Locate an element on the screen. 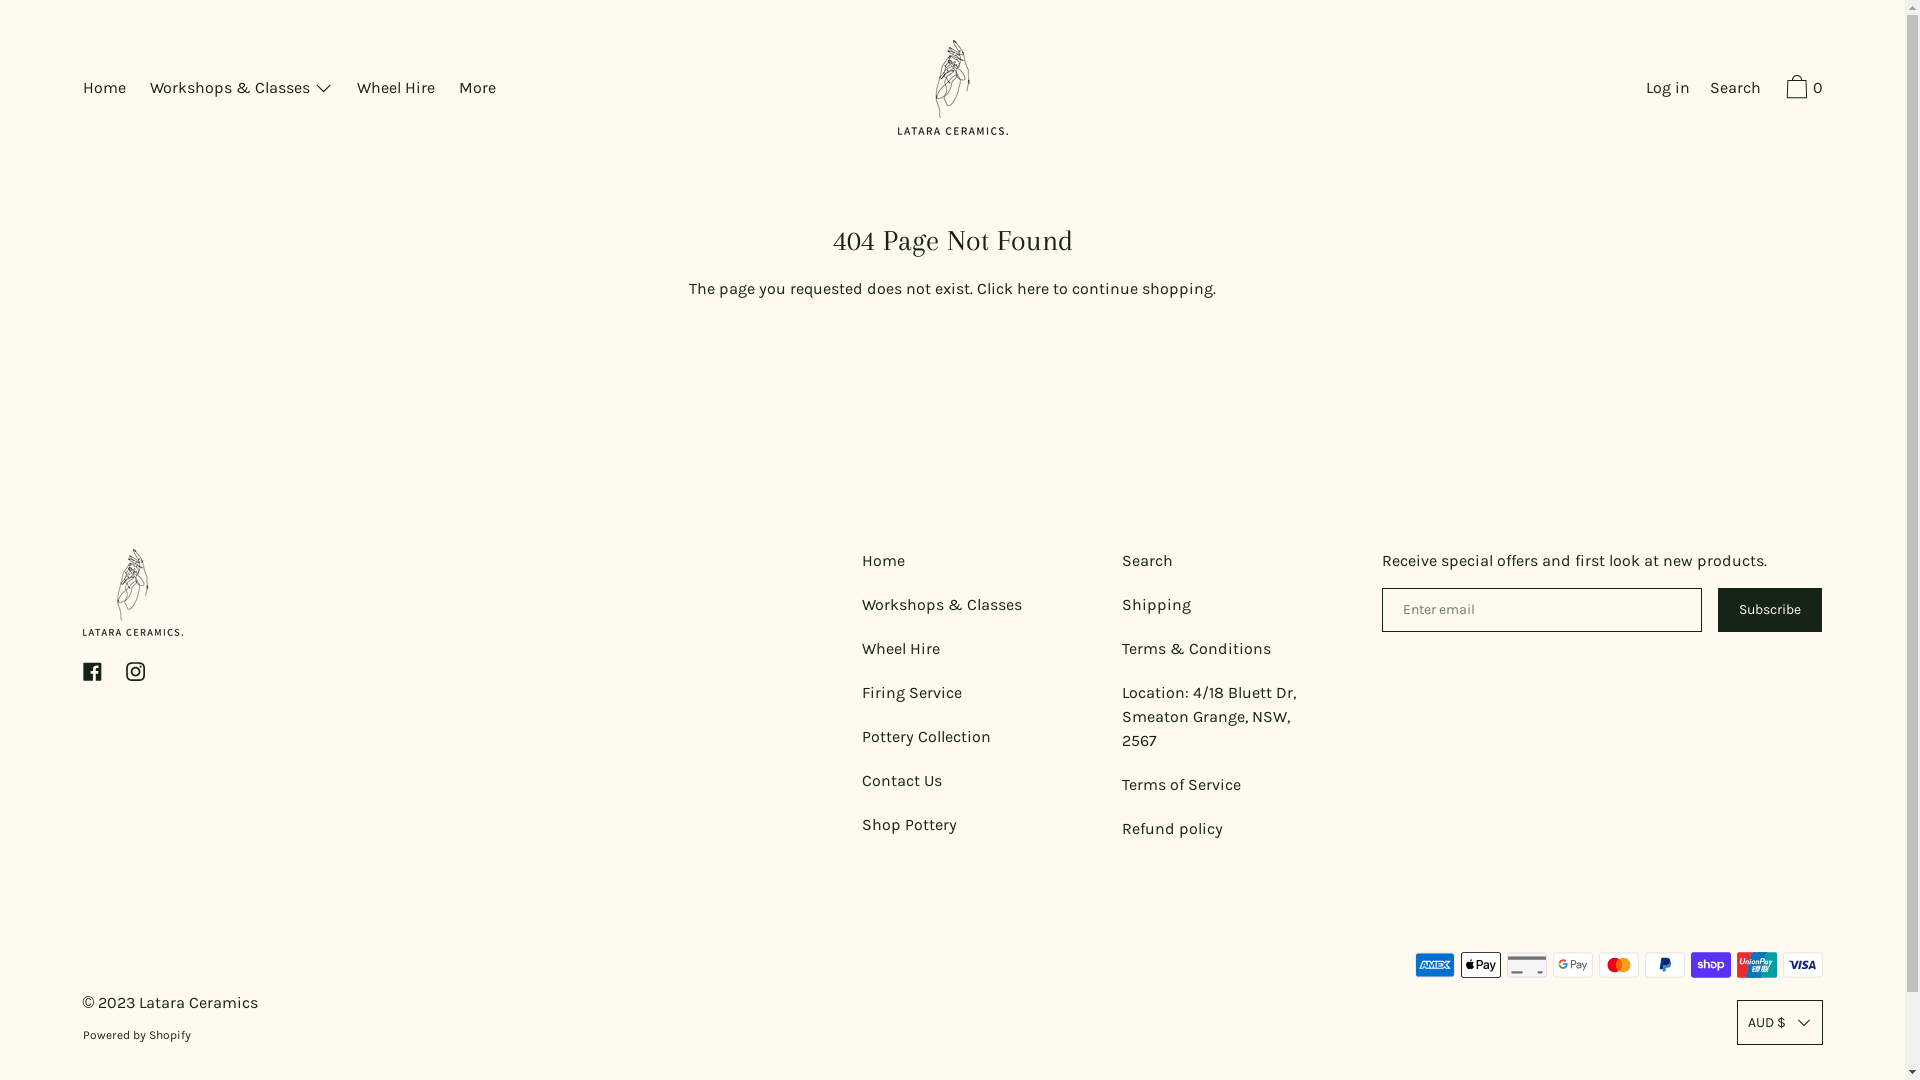 Image resolution: width=1920 pixels, height=1080 pixels. Facebook is located at coordinates (92, 672).